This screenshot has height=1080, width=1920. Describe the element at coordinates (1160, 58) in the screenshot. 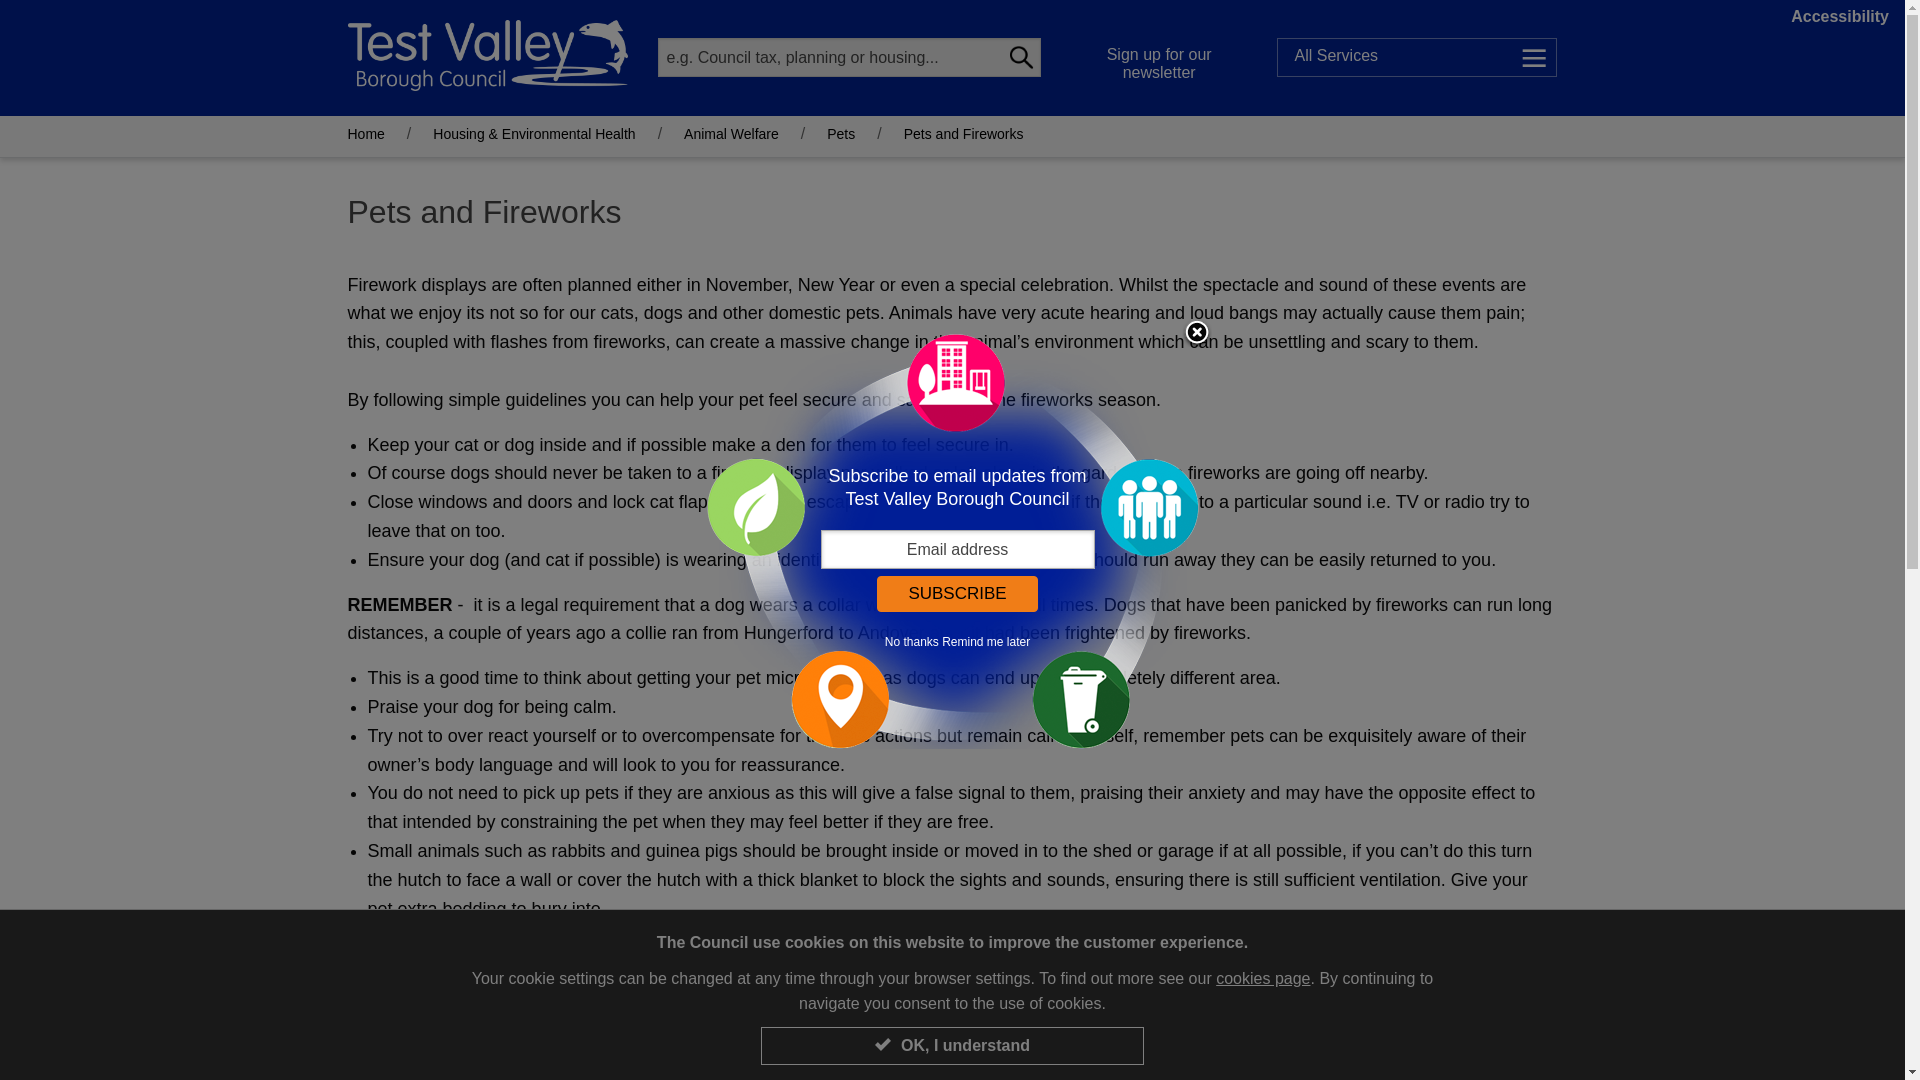

I see `Sign up for our newsletter` at that location.